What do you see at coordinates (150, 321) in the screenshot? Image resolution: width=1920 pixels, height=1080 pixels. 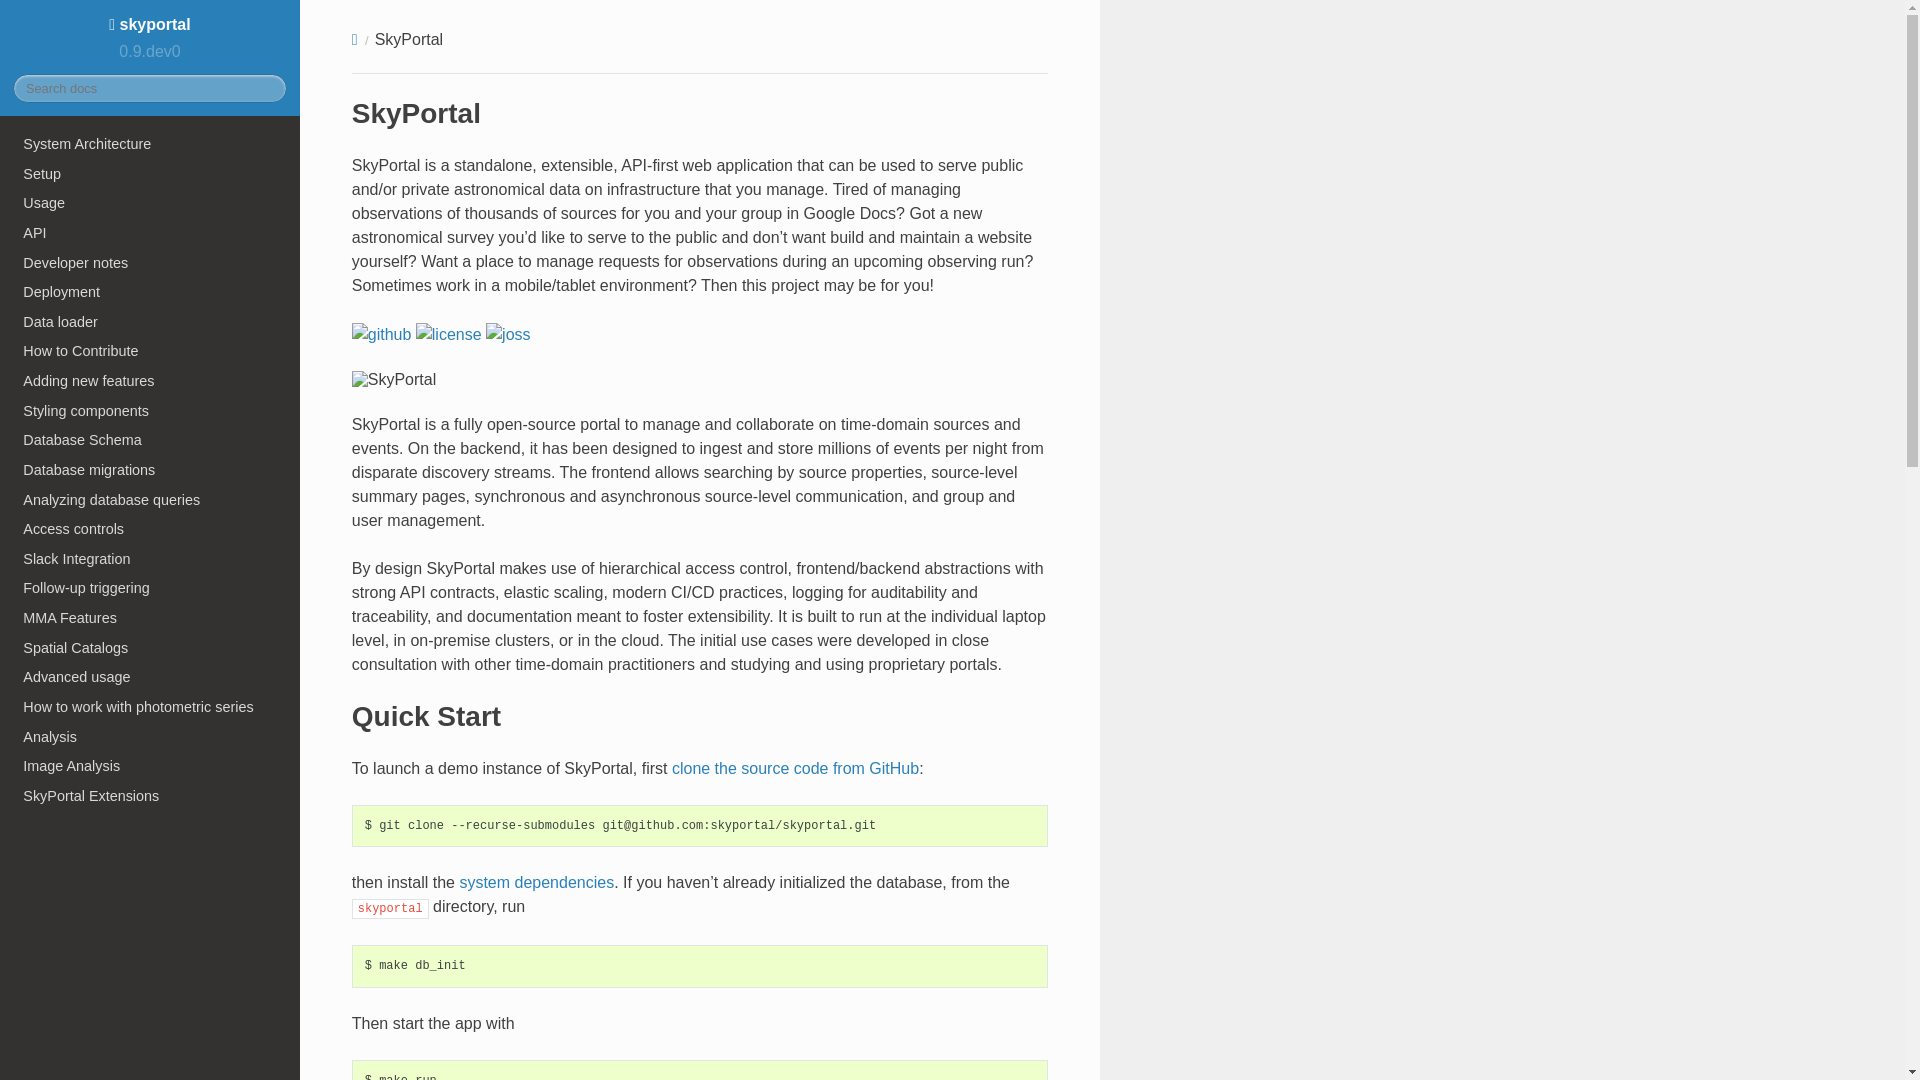 I see `Data loader` at bounding box center [150, 321].